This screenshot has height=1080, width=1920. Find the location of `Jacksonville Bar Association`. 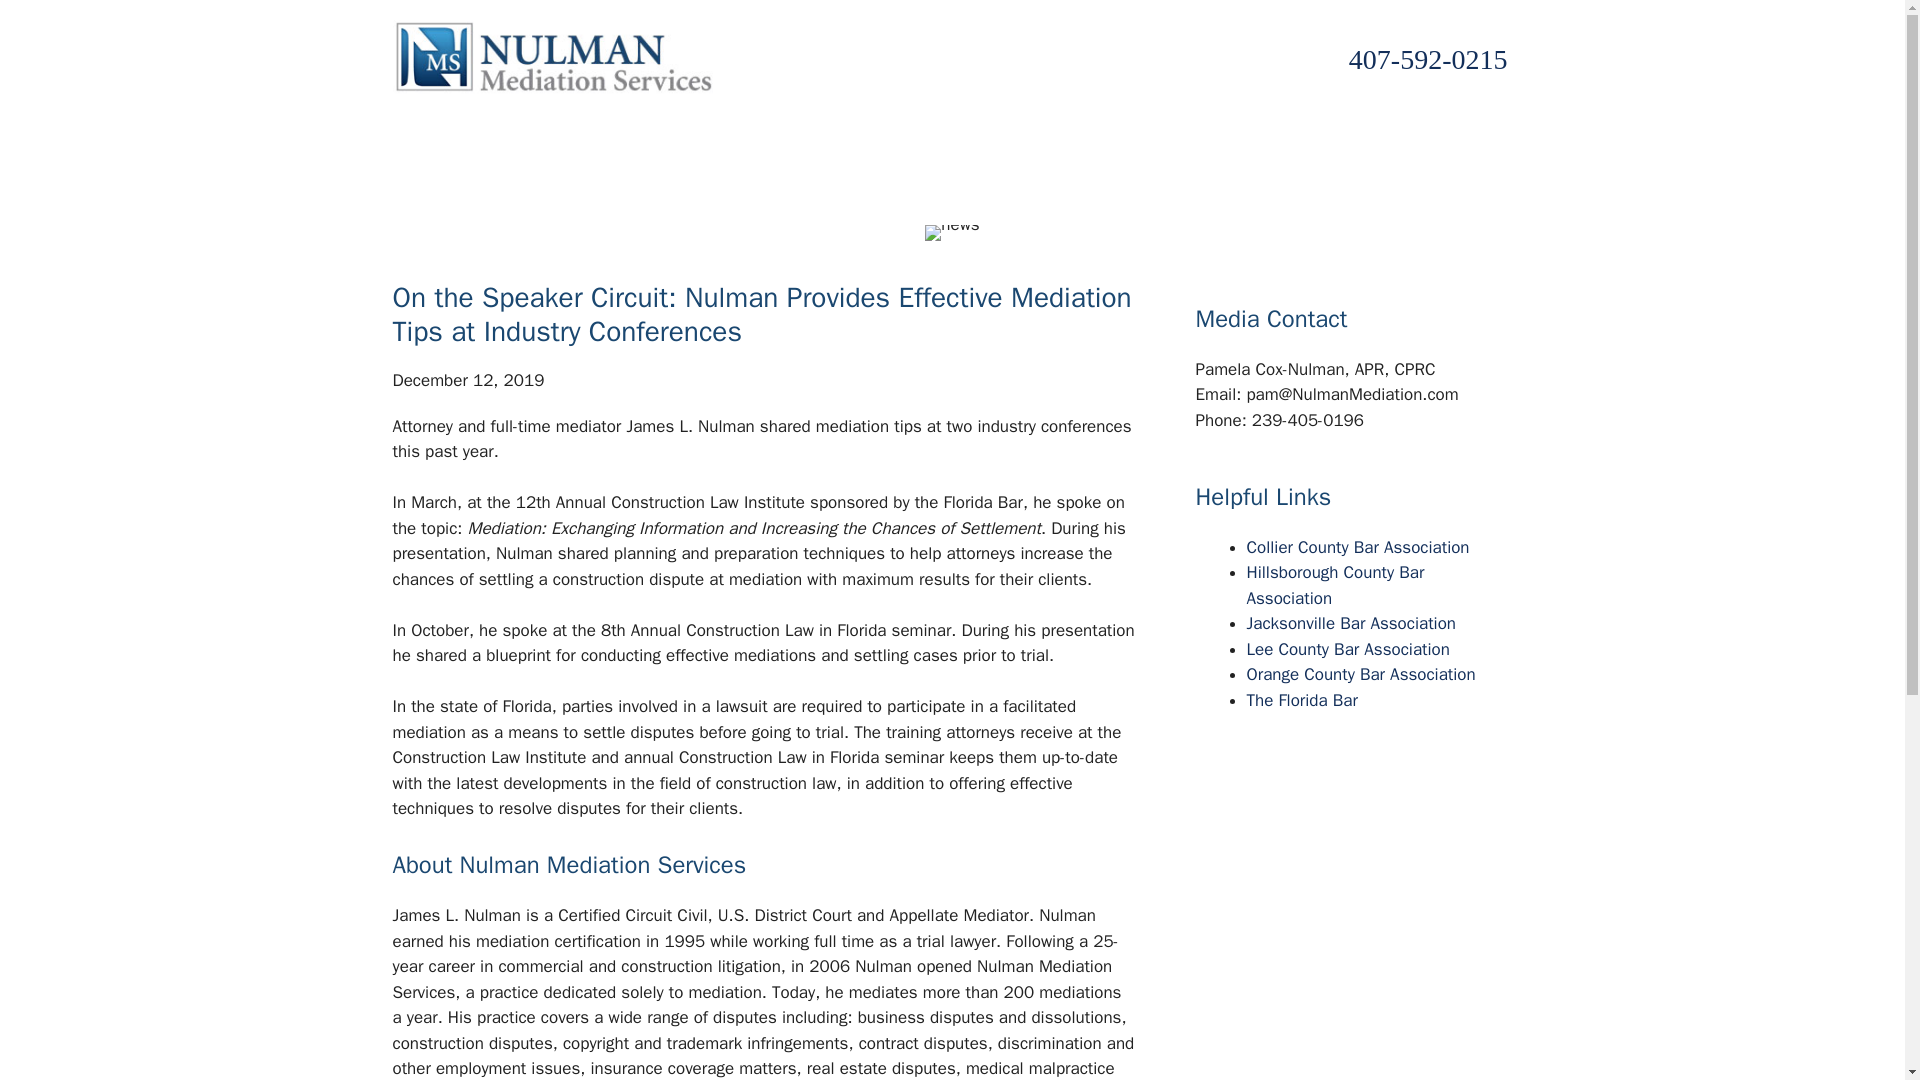

Jacksonville Bar Association is located at coordinates (1350, 623).